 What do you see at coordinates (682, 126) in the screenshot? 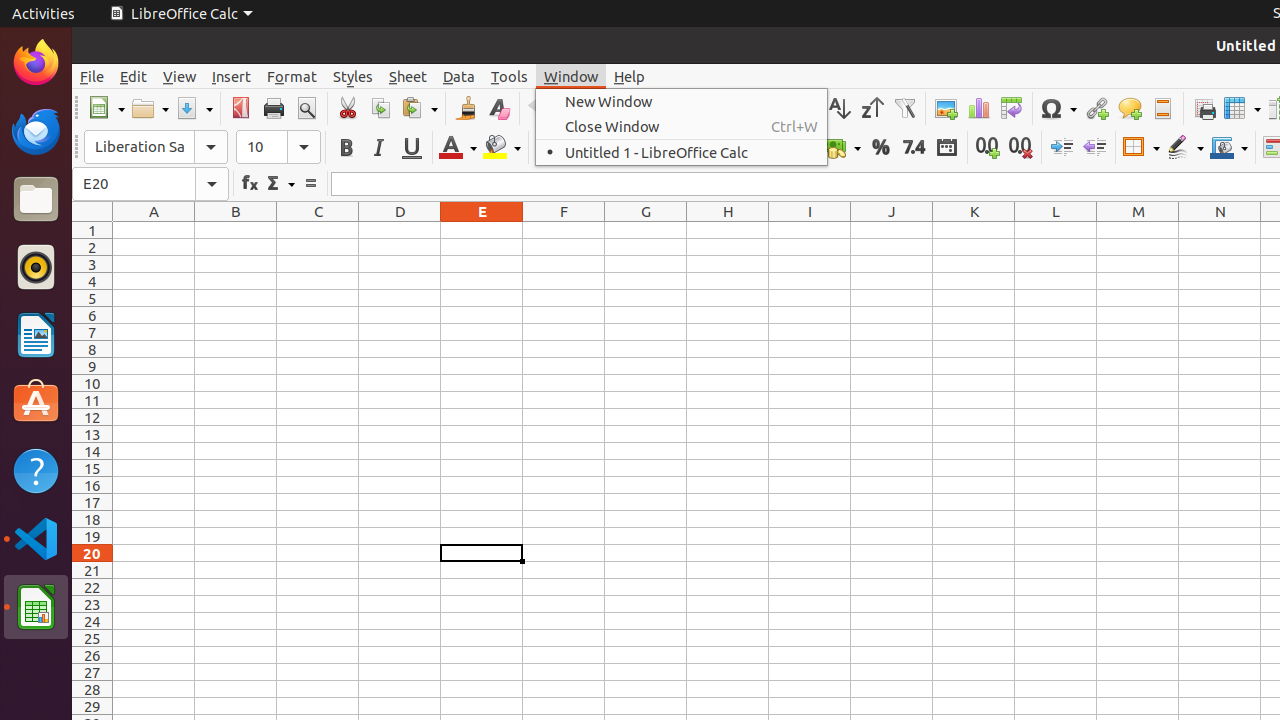
I see `Close Window` at bounding box center [682, 126].